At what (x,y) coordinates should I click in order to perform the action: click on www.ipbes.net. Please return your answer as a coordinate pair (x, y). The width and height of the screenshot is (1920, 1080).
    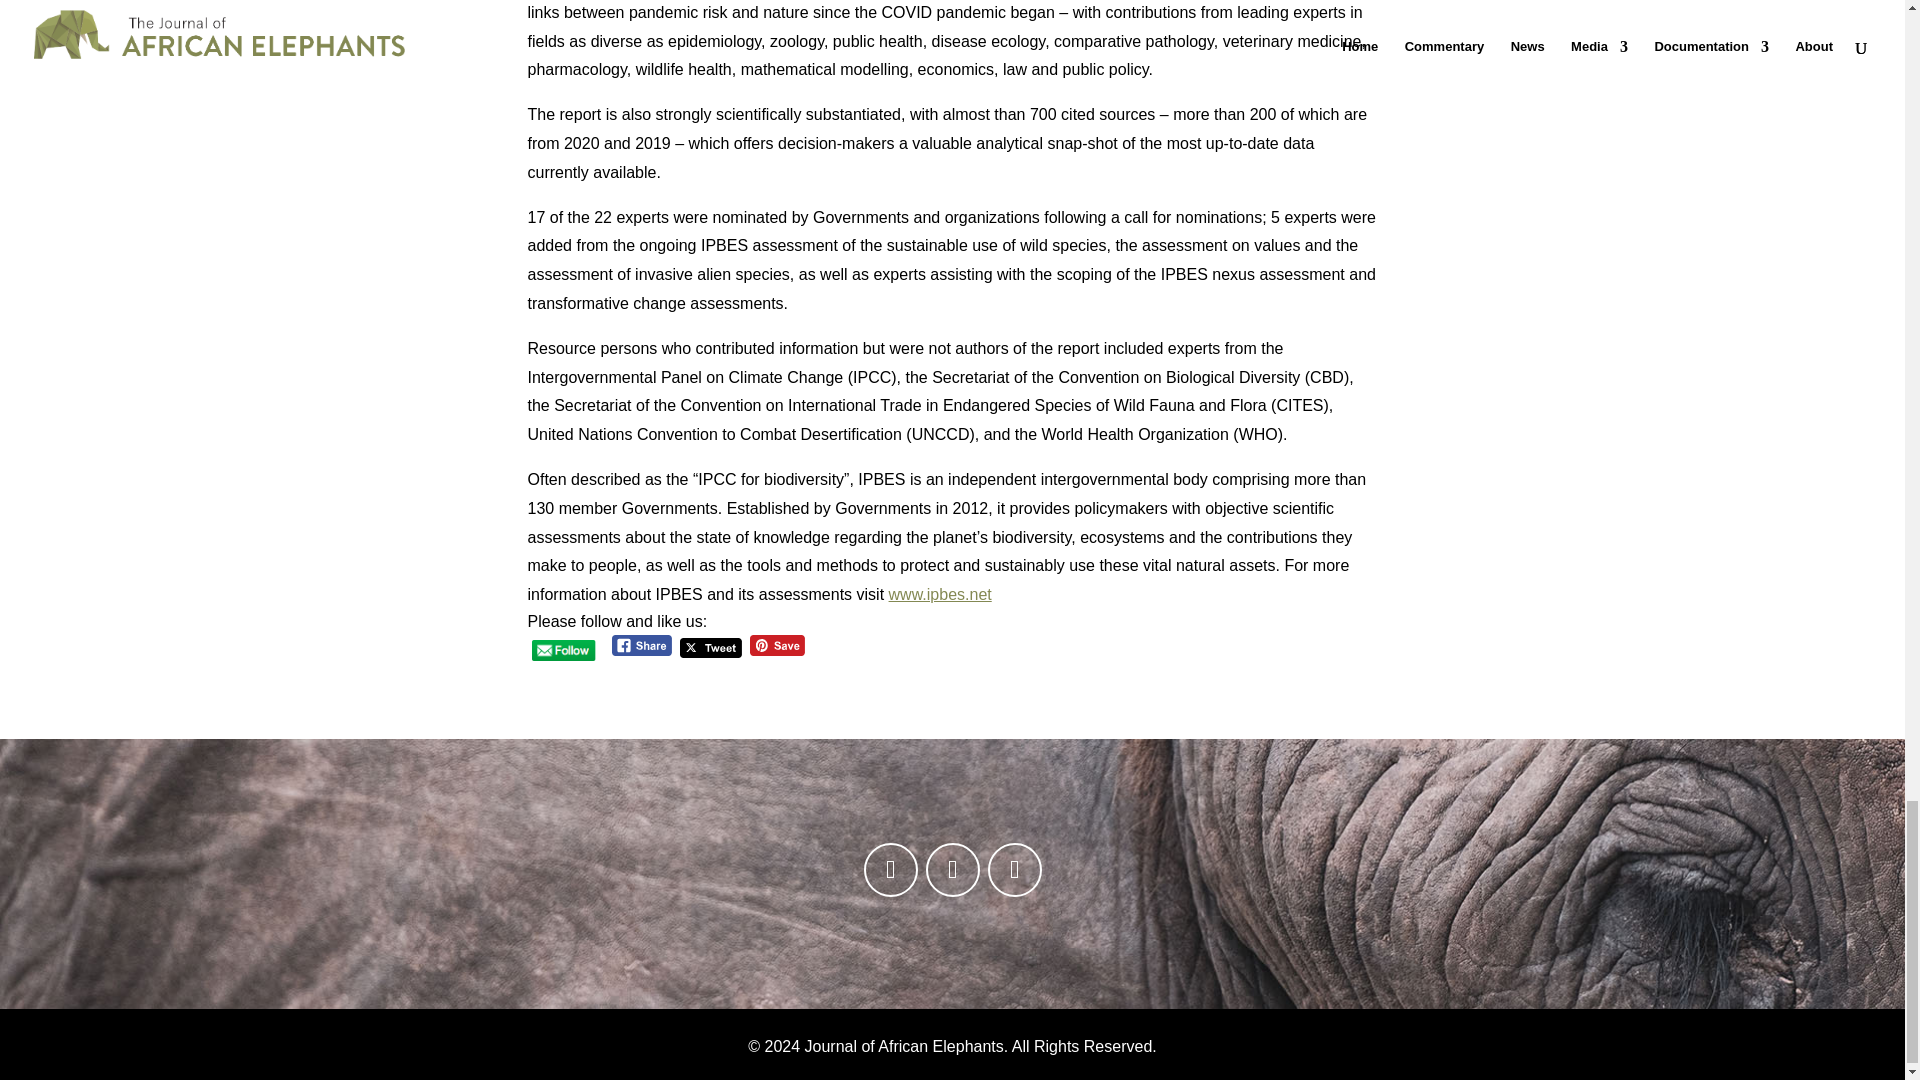
    Looking at the image, I should click on (940, 594).